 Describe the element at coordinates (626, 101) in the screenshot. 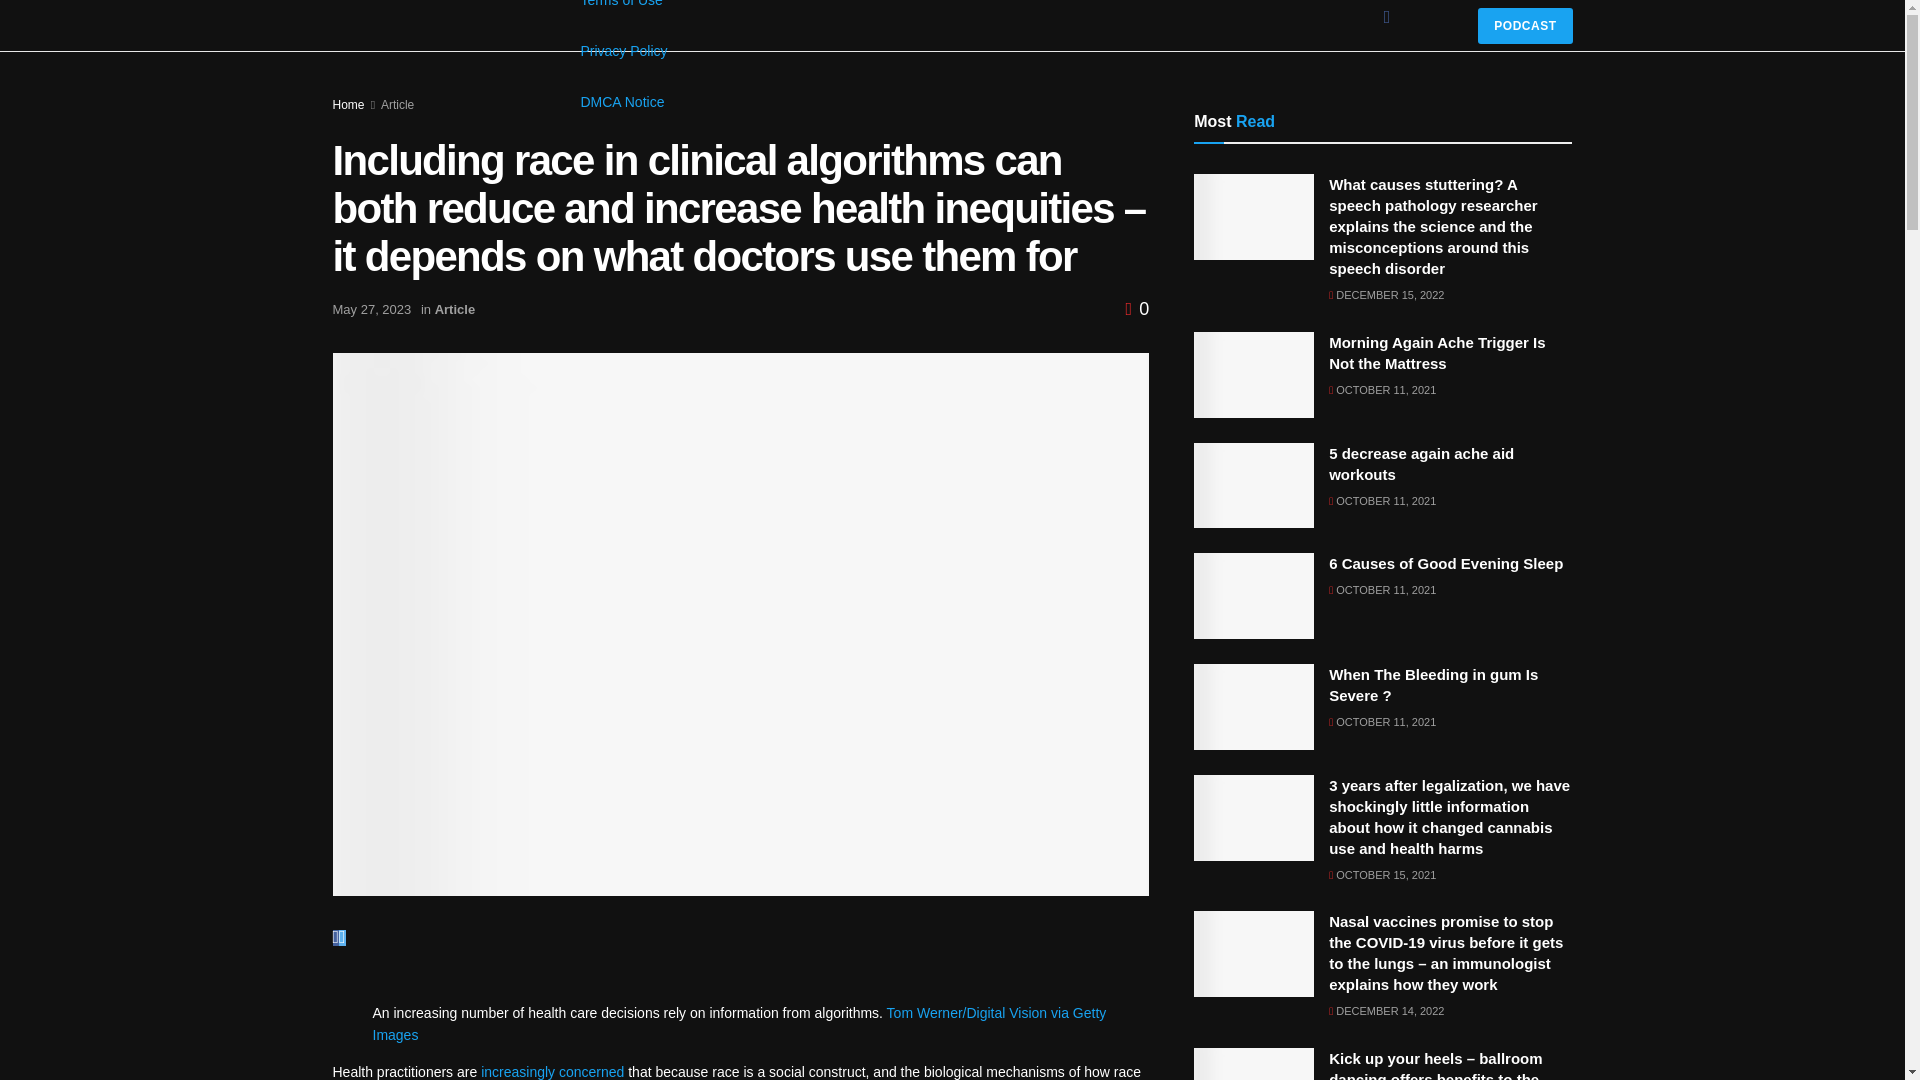

I see `DMCA Notice` at that location.